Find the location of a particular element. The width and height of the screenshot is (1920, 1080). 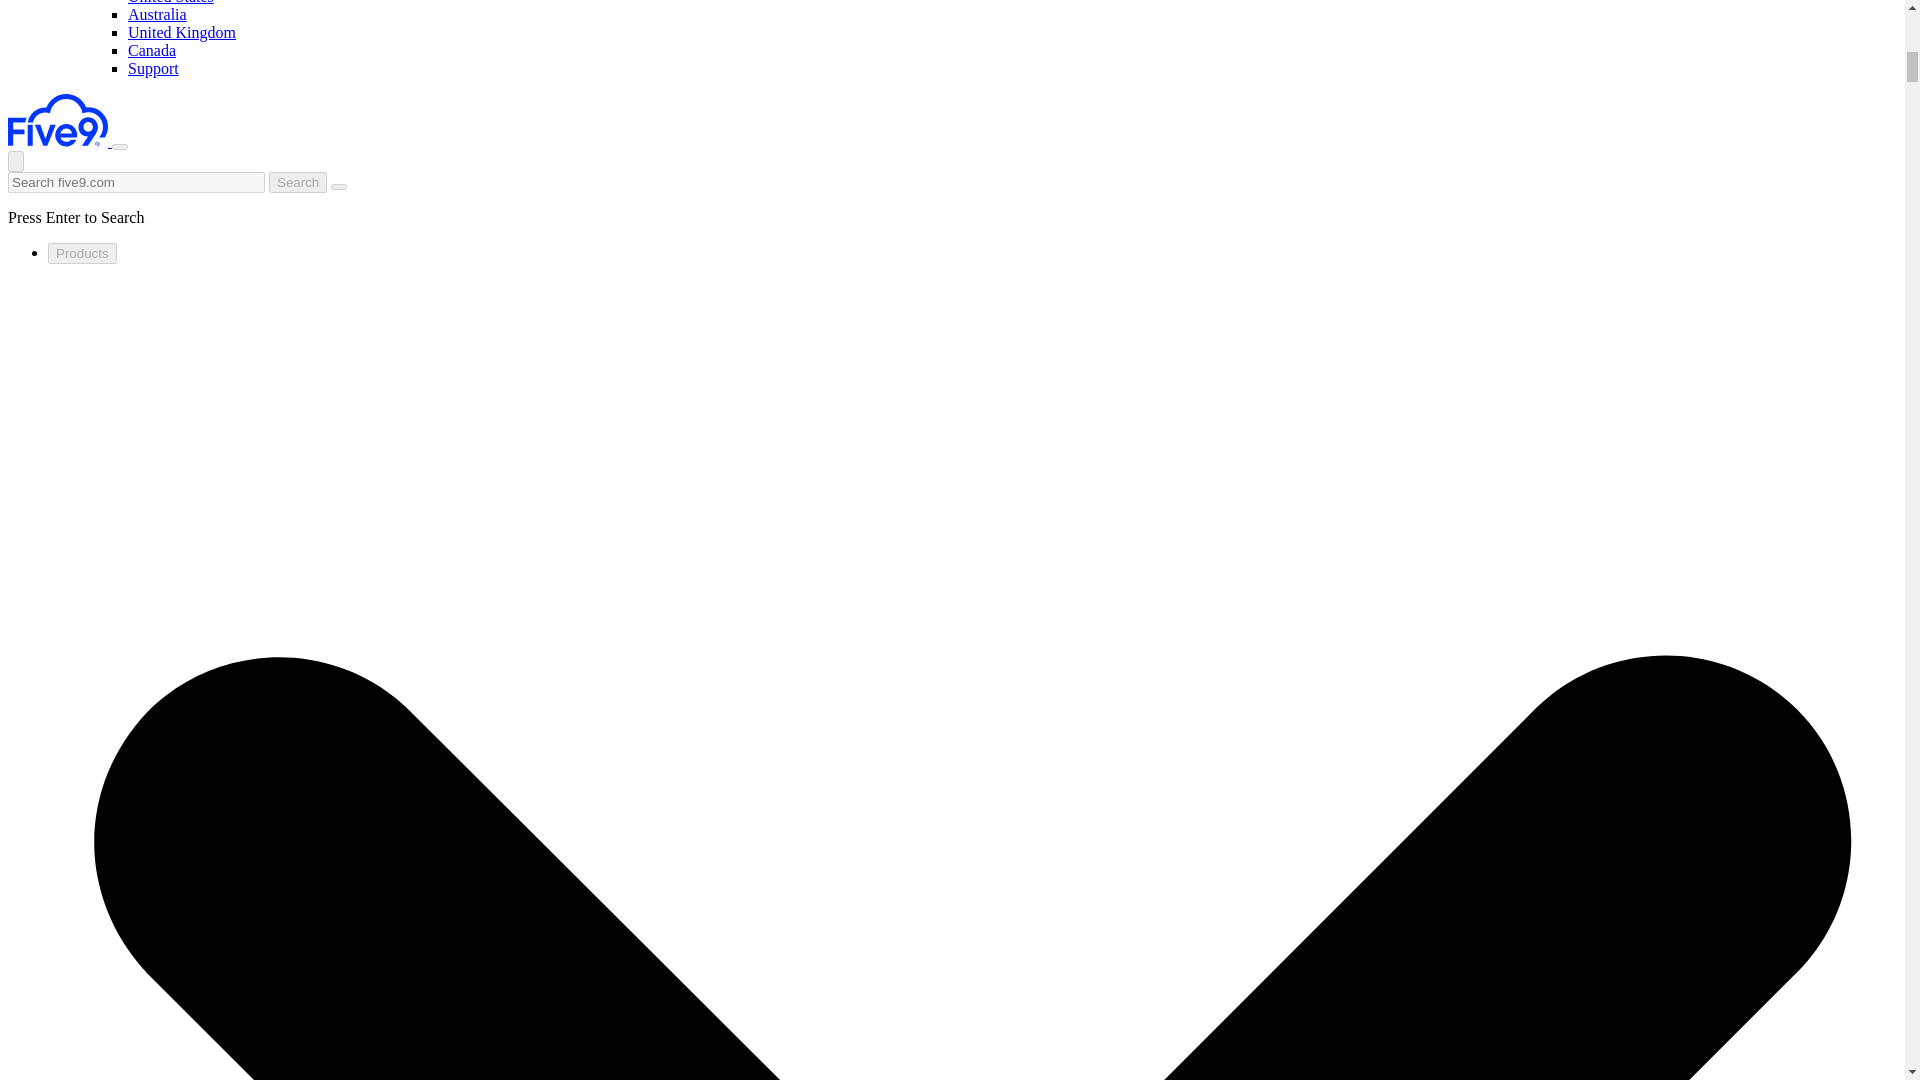

Enter the terms you wish to search for. is located at coordinates (136, 182).